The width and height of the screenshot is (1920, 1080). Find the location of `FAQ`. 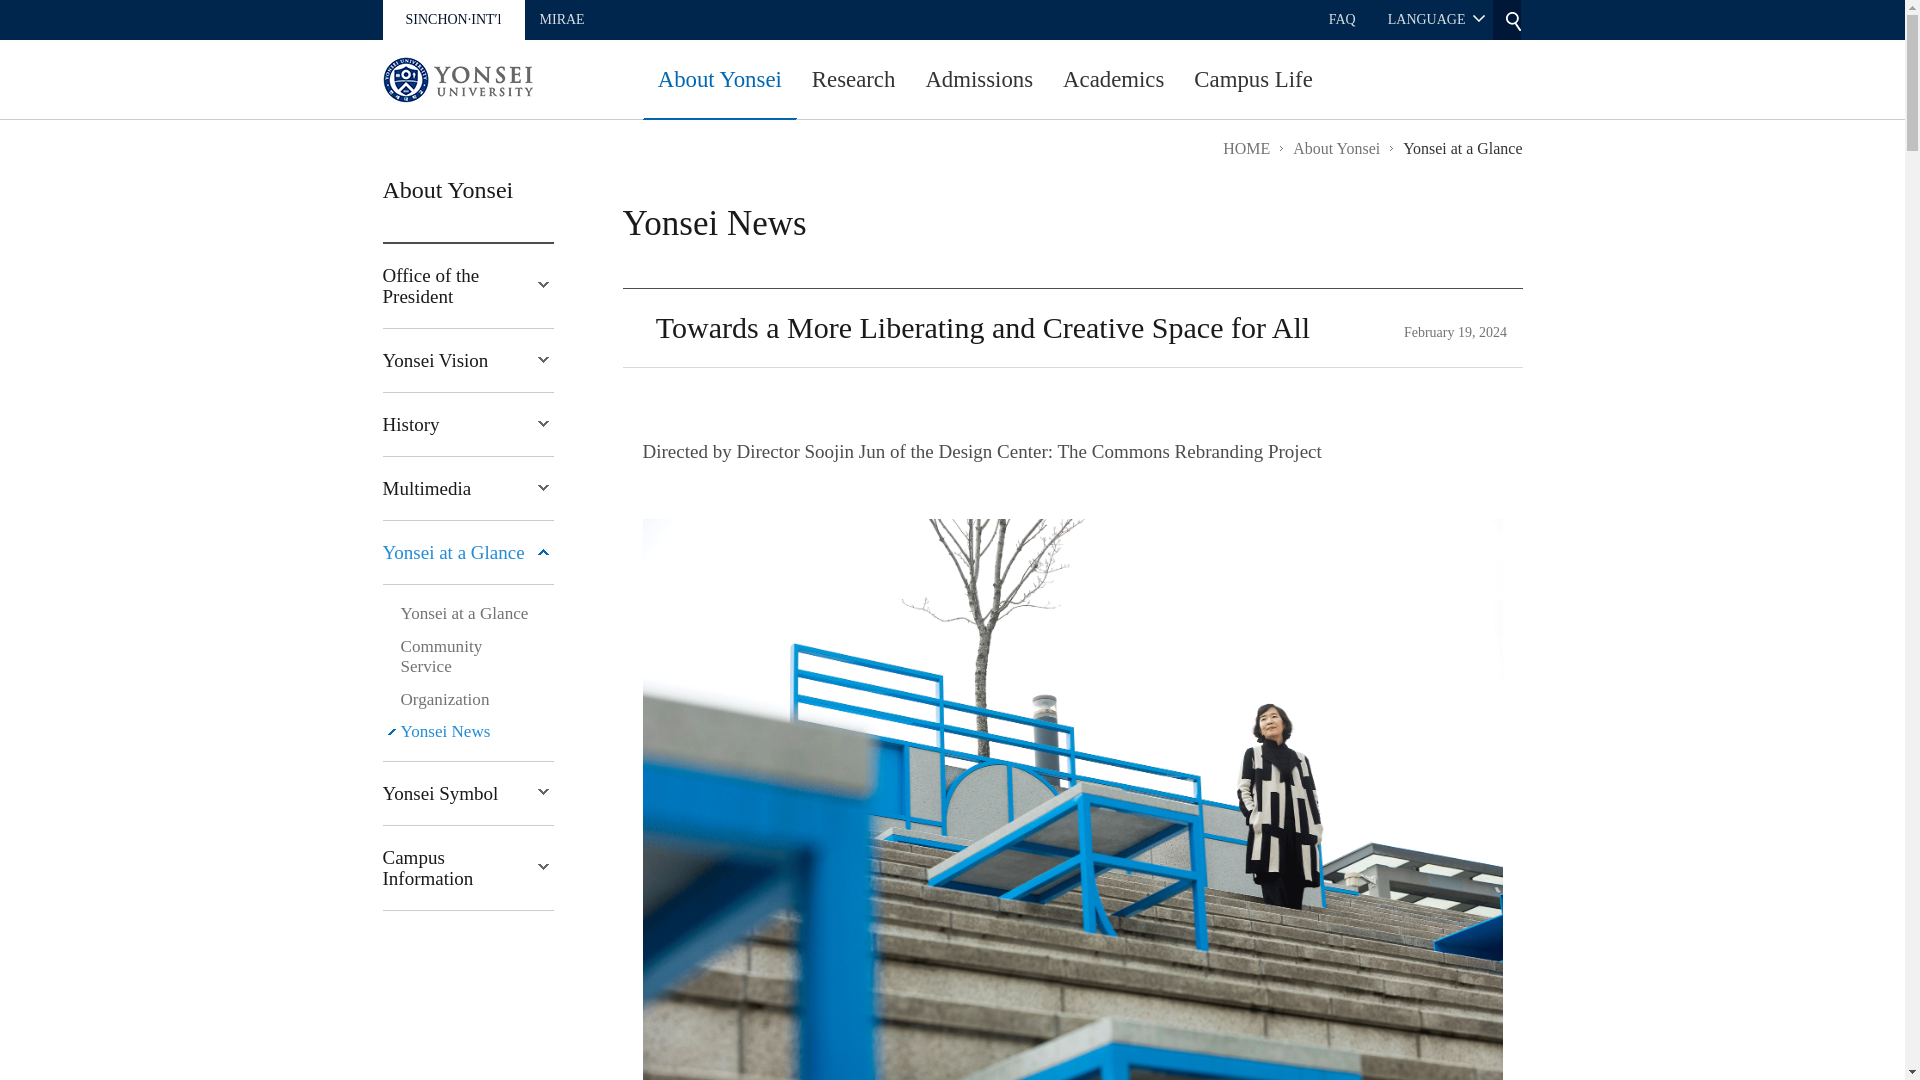

FAQ is located at coordinates (1342, 20).